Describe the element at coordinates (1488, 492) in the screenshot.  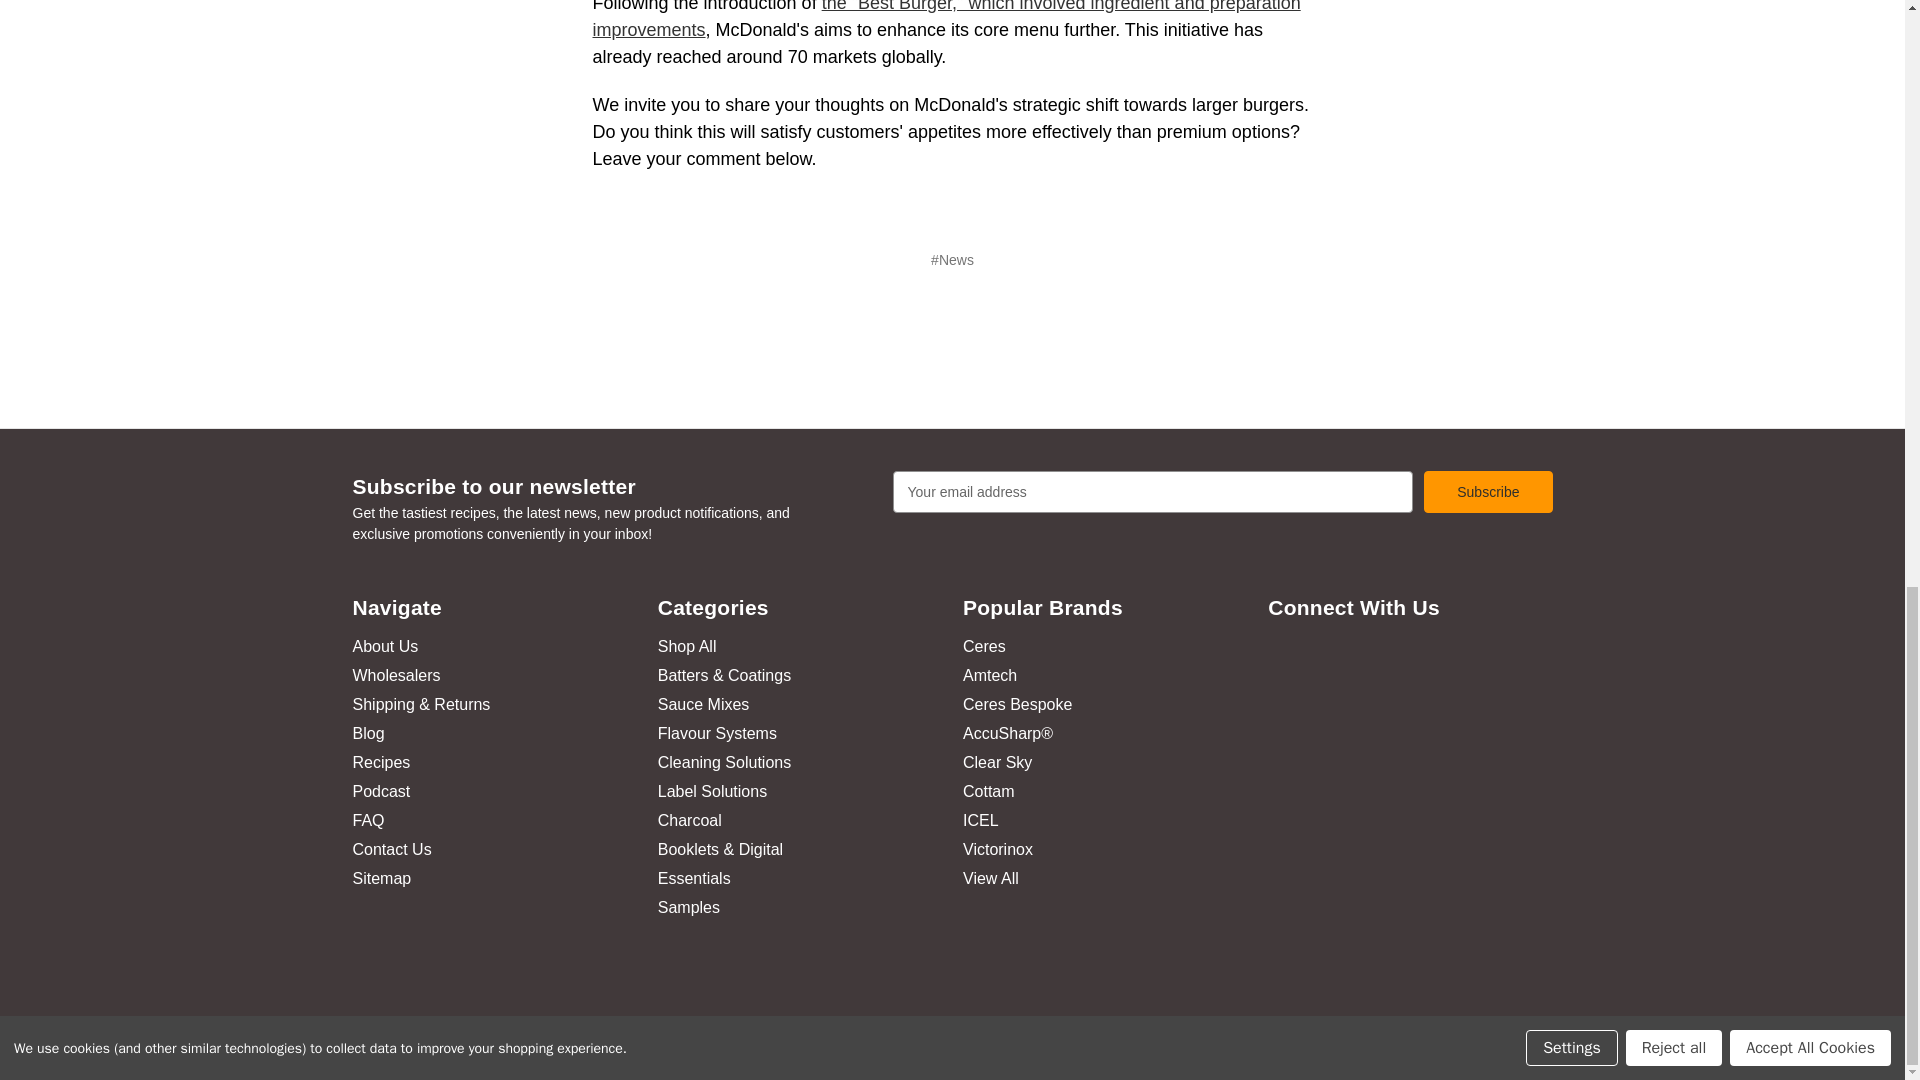
I see `Subscribe` at that location.